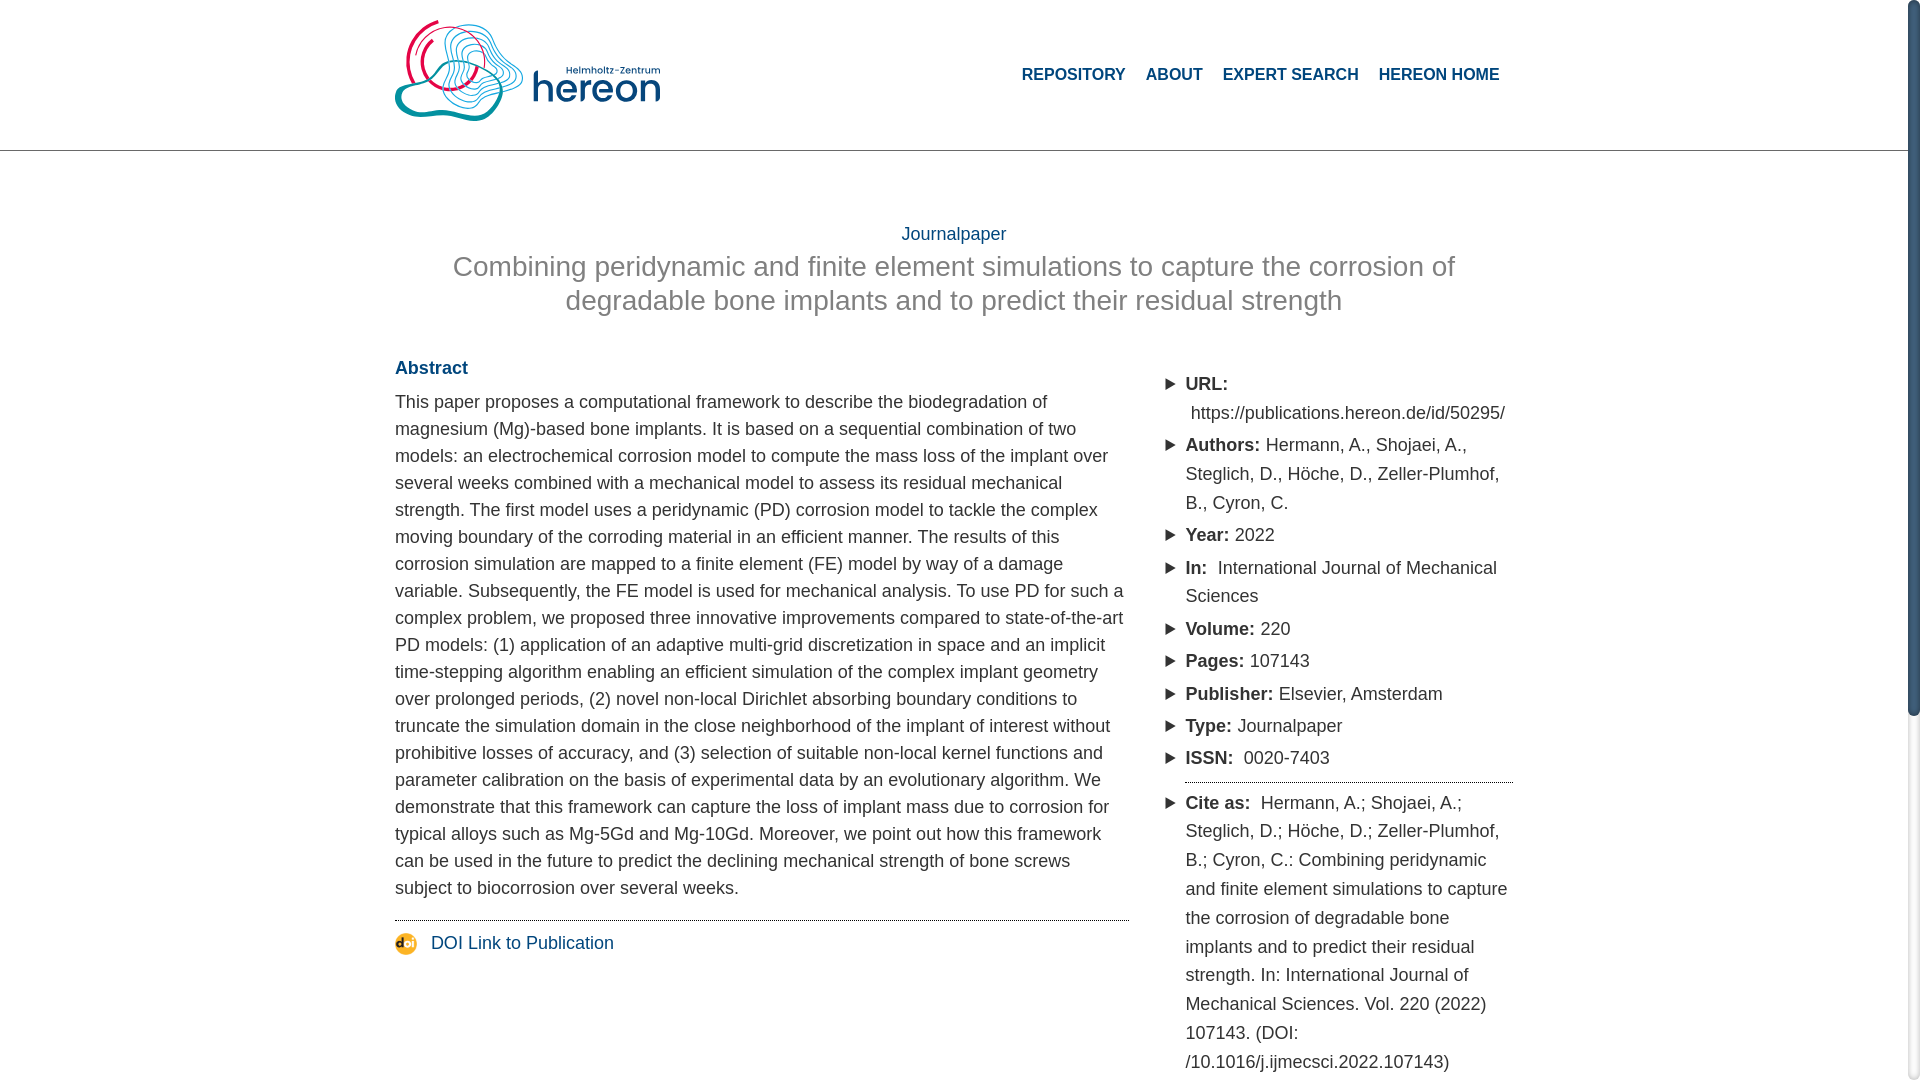 The height and width of the screenshot is (1080, 1920). Describe the element at coordinates (504, 942) in the screenshot. I see `DOI Link to Publication` at that location.